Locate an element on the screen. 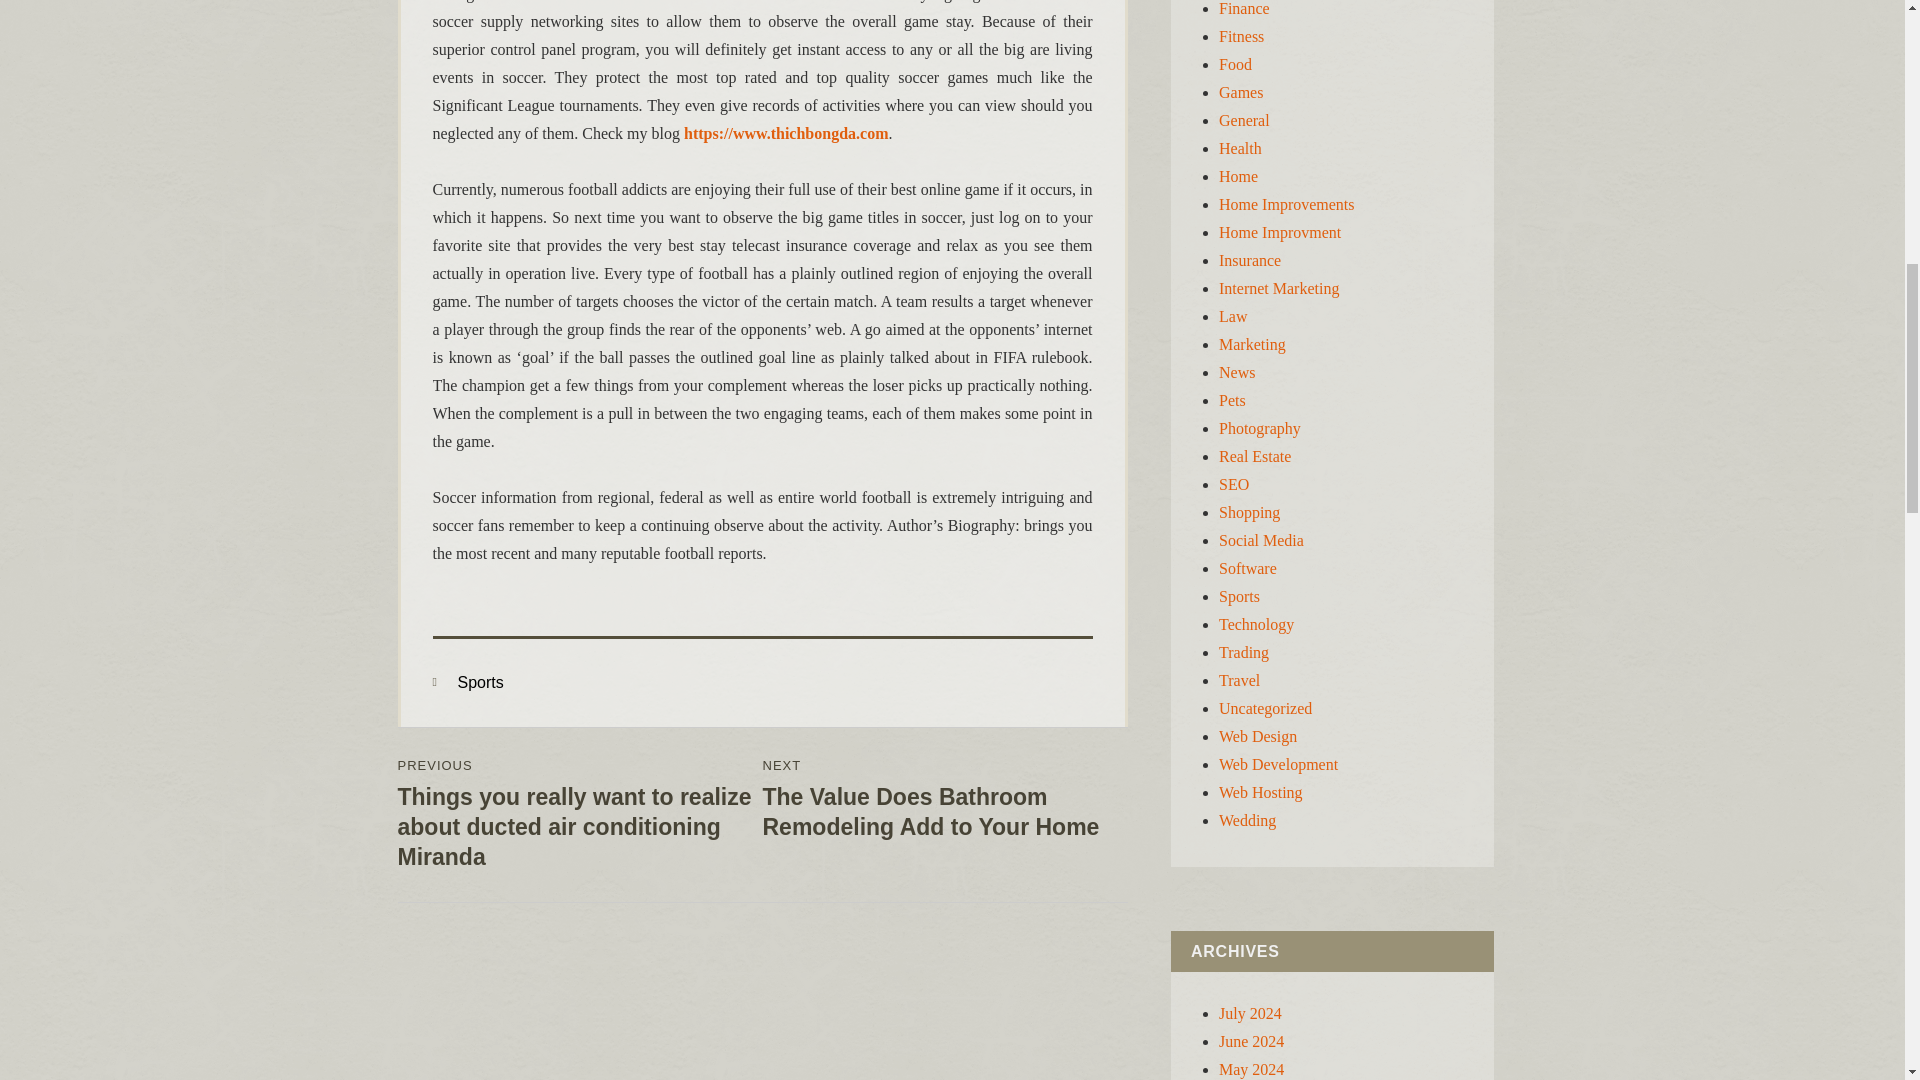 This screenshot has height=1080, width=1920. Home Improvment is located at coordinates (1280, 232).